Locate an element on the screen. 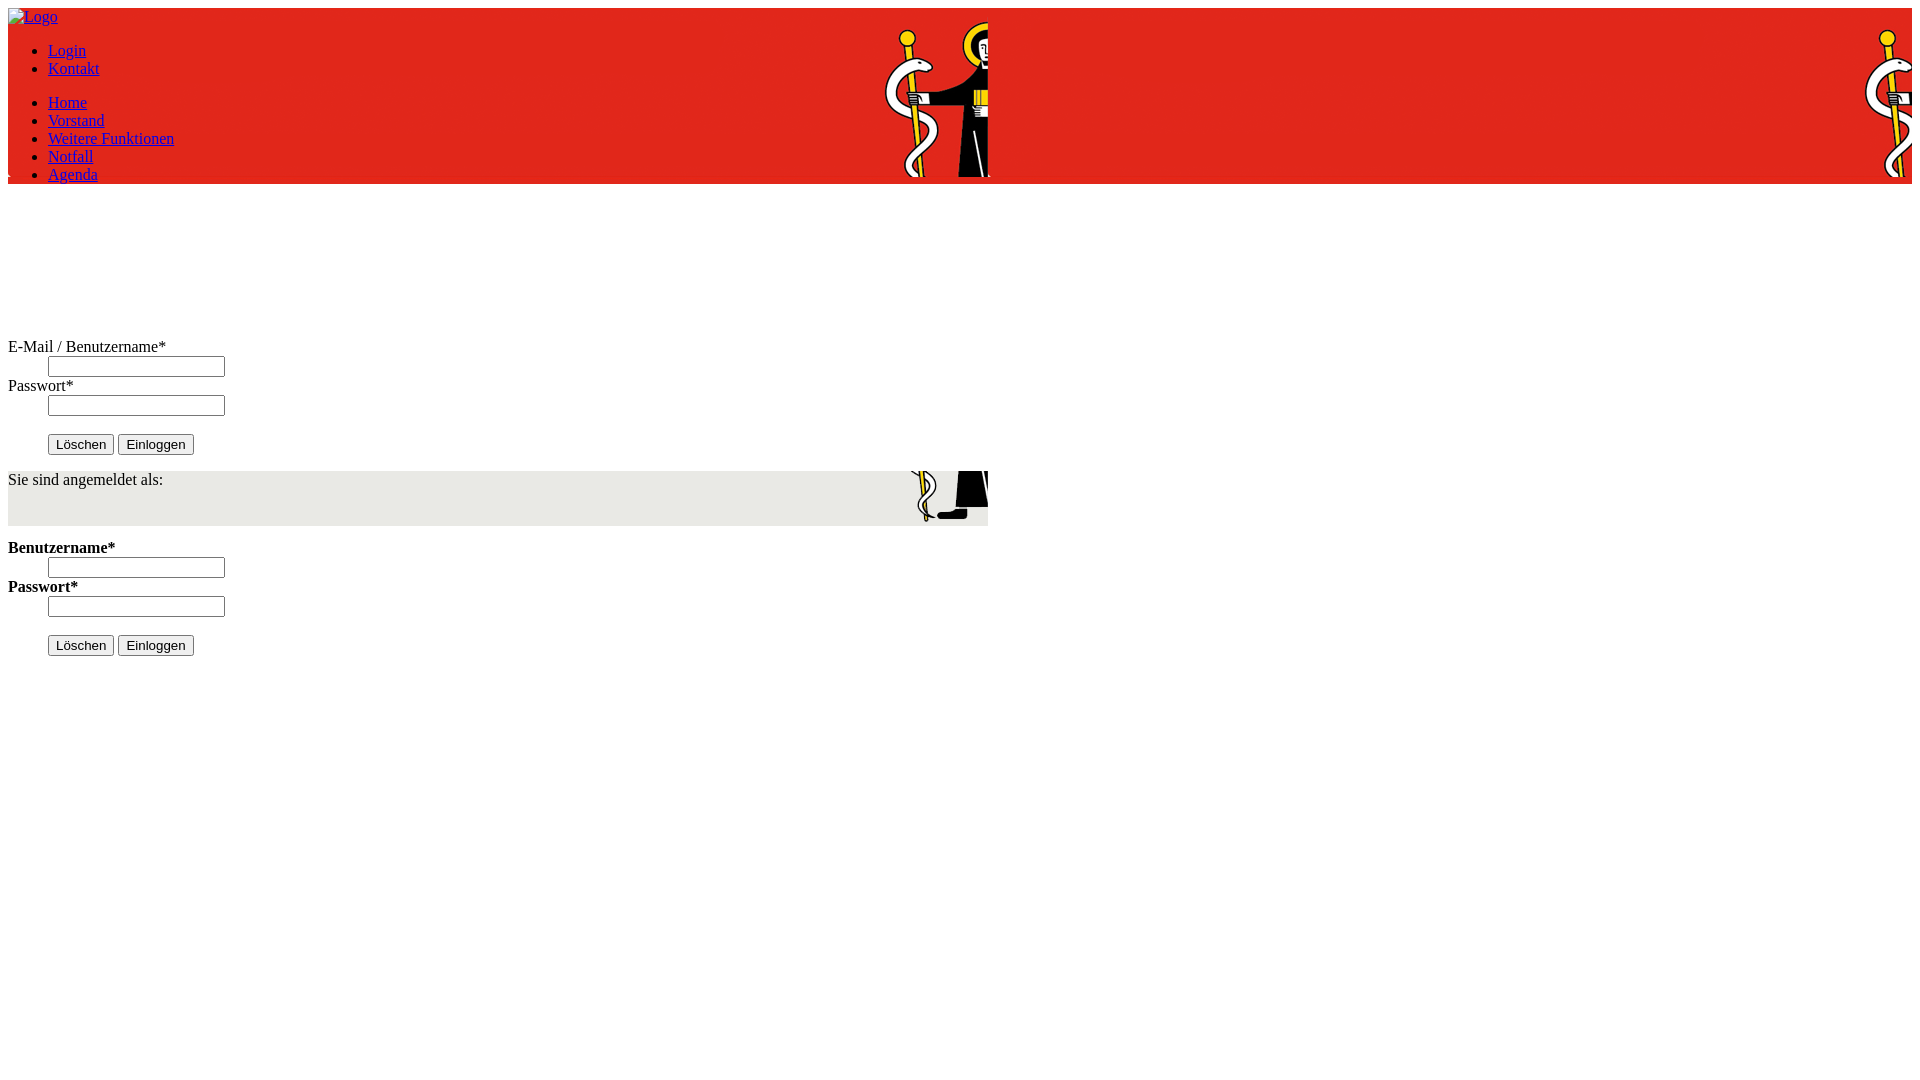 Image resolution: width=1920 pixels, height=1080 pixels. Zur Startseite is located at coordinates (498, 259).